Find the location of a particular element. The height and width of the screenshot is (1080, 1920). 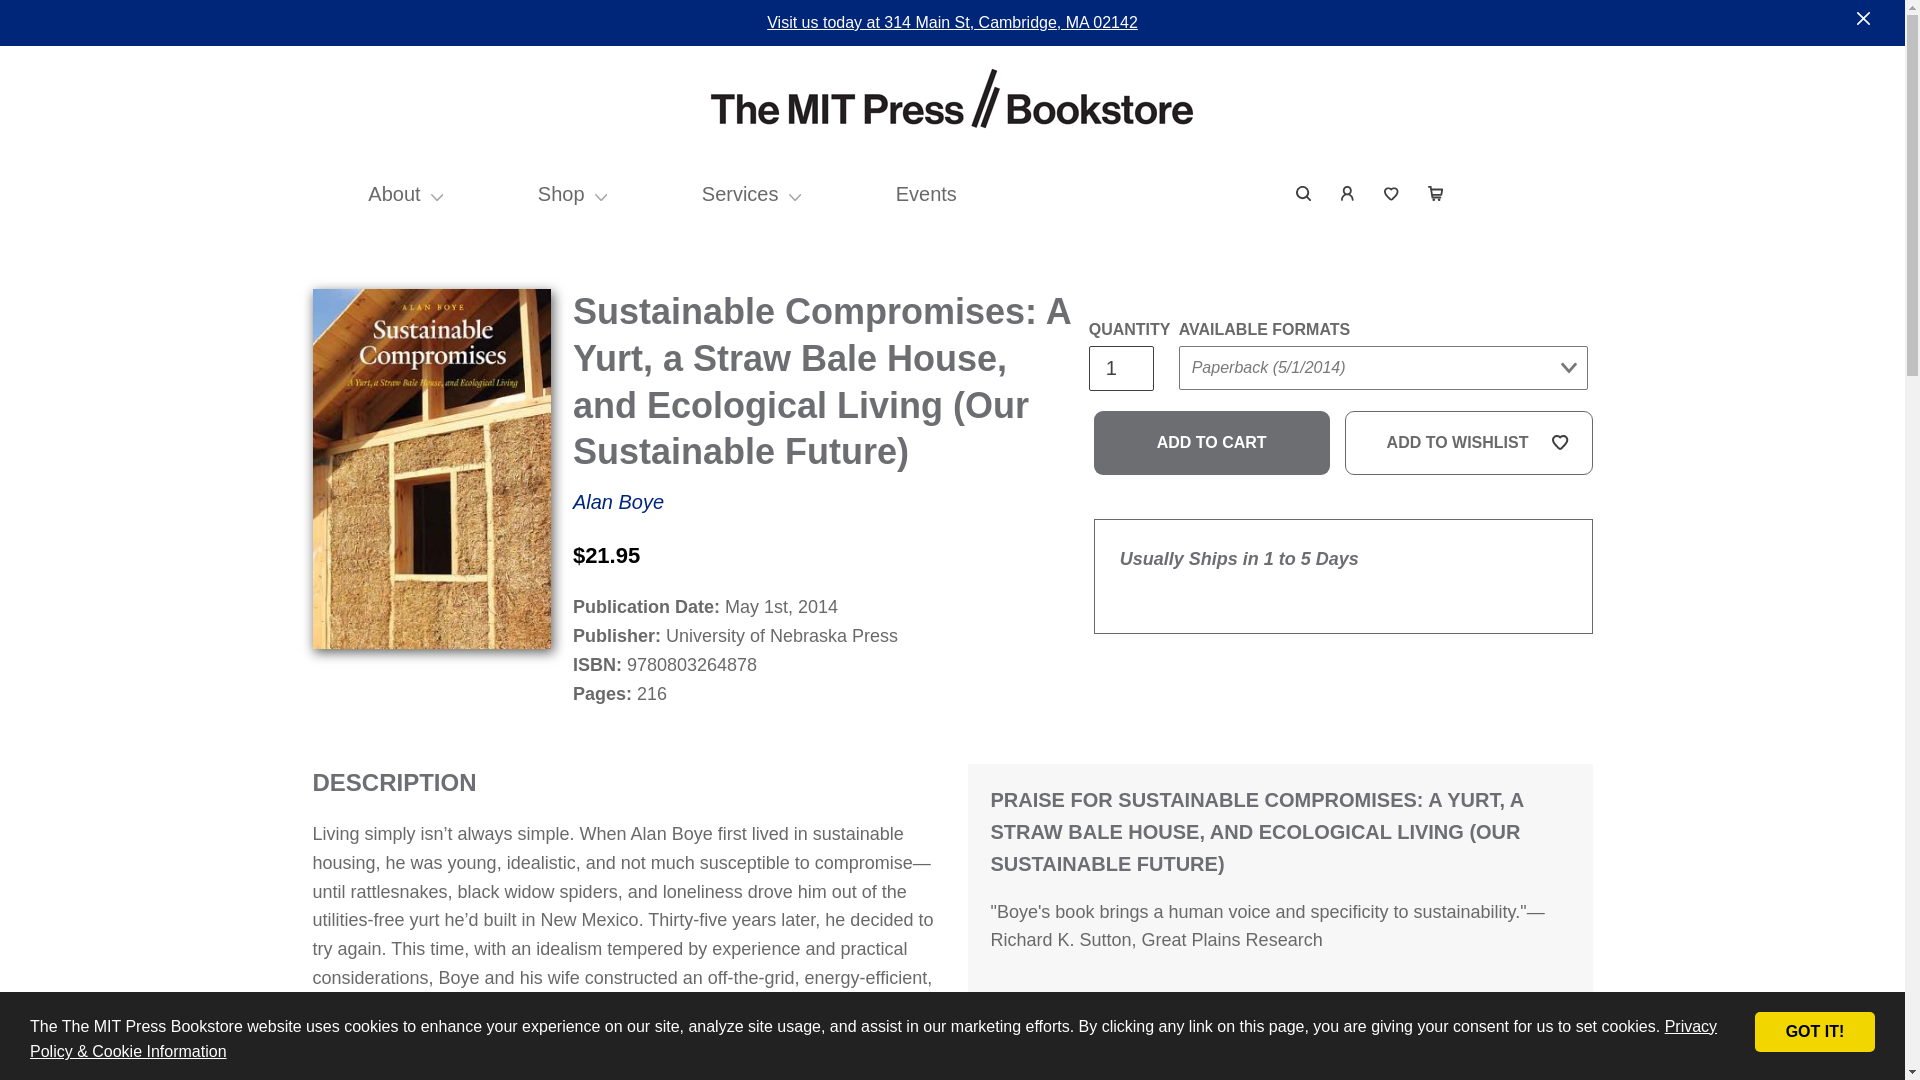

ABOUT SUB-NAVIGATION is located at coordinates (436, 194).